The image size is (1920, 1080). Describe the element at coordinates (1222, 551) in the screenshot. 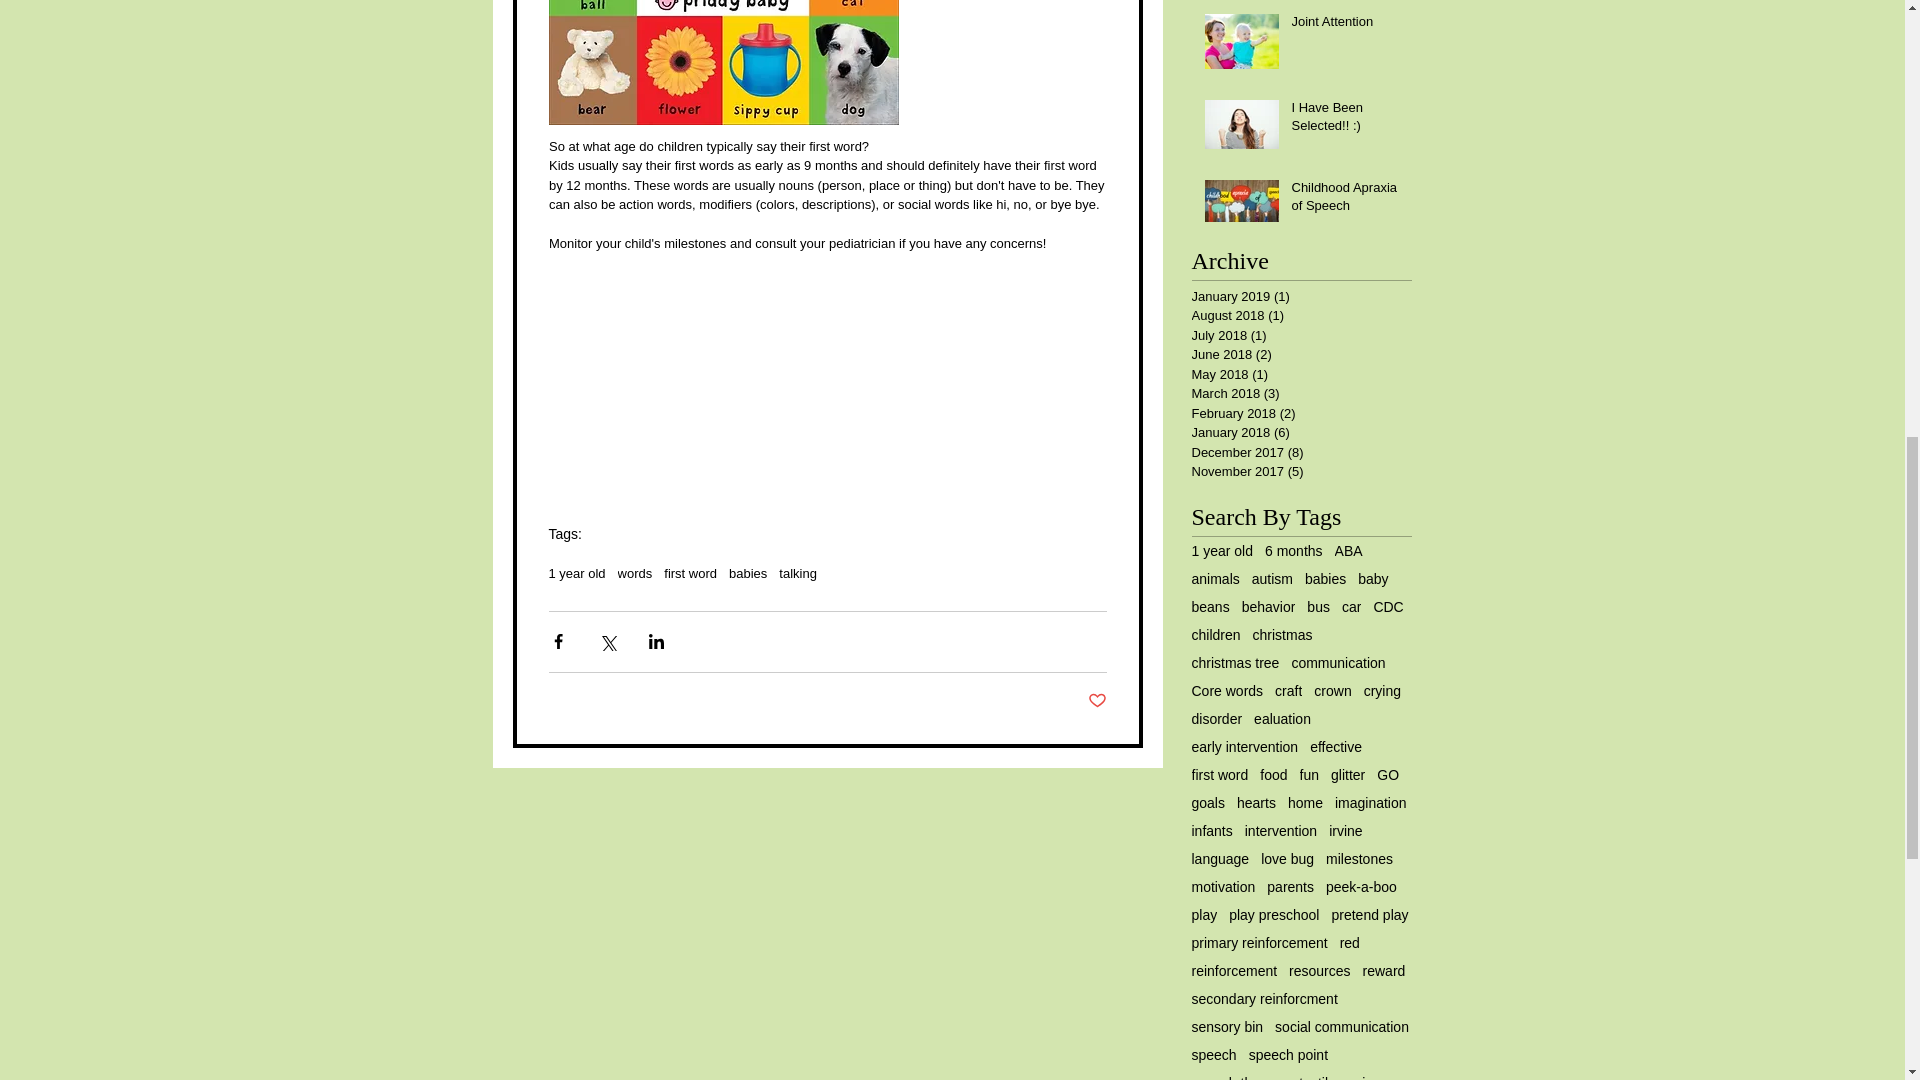

I see `1 year old` at that location.